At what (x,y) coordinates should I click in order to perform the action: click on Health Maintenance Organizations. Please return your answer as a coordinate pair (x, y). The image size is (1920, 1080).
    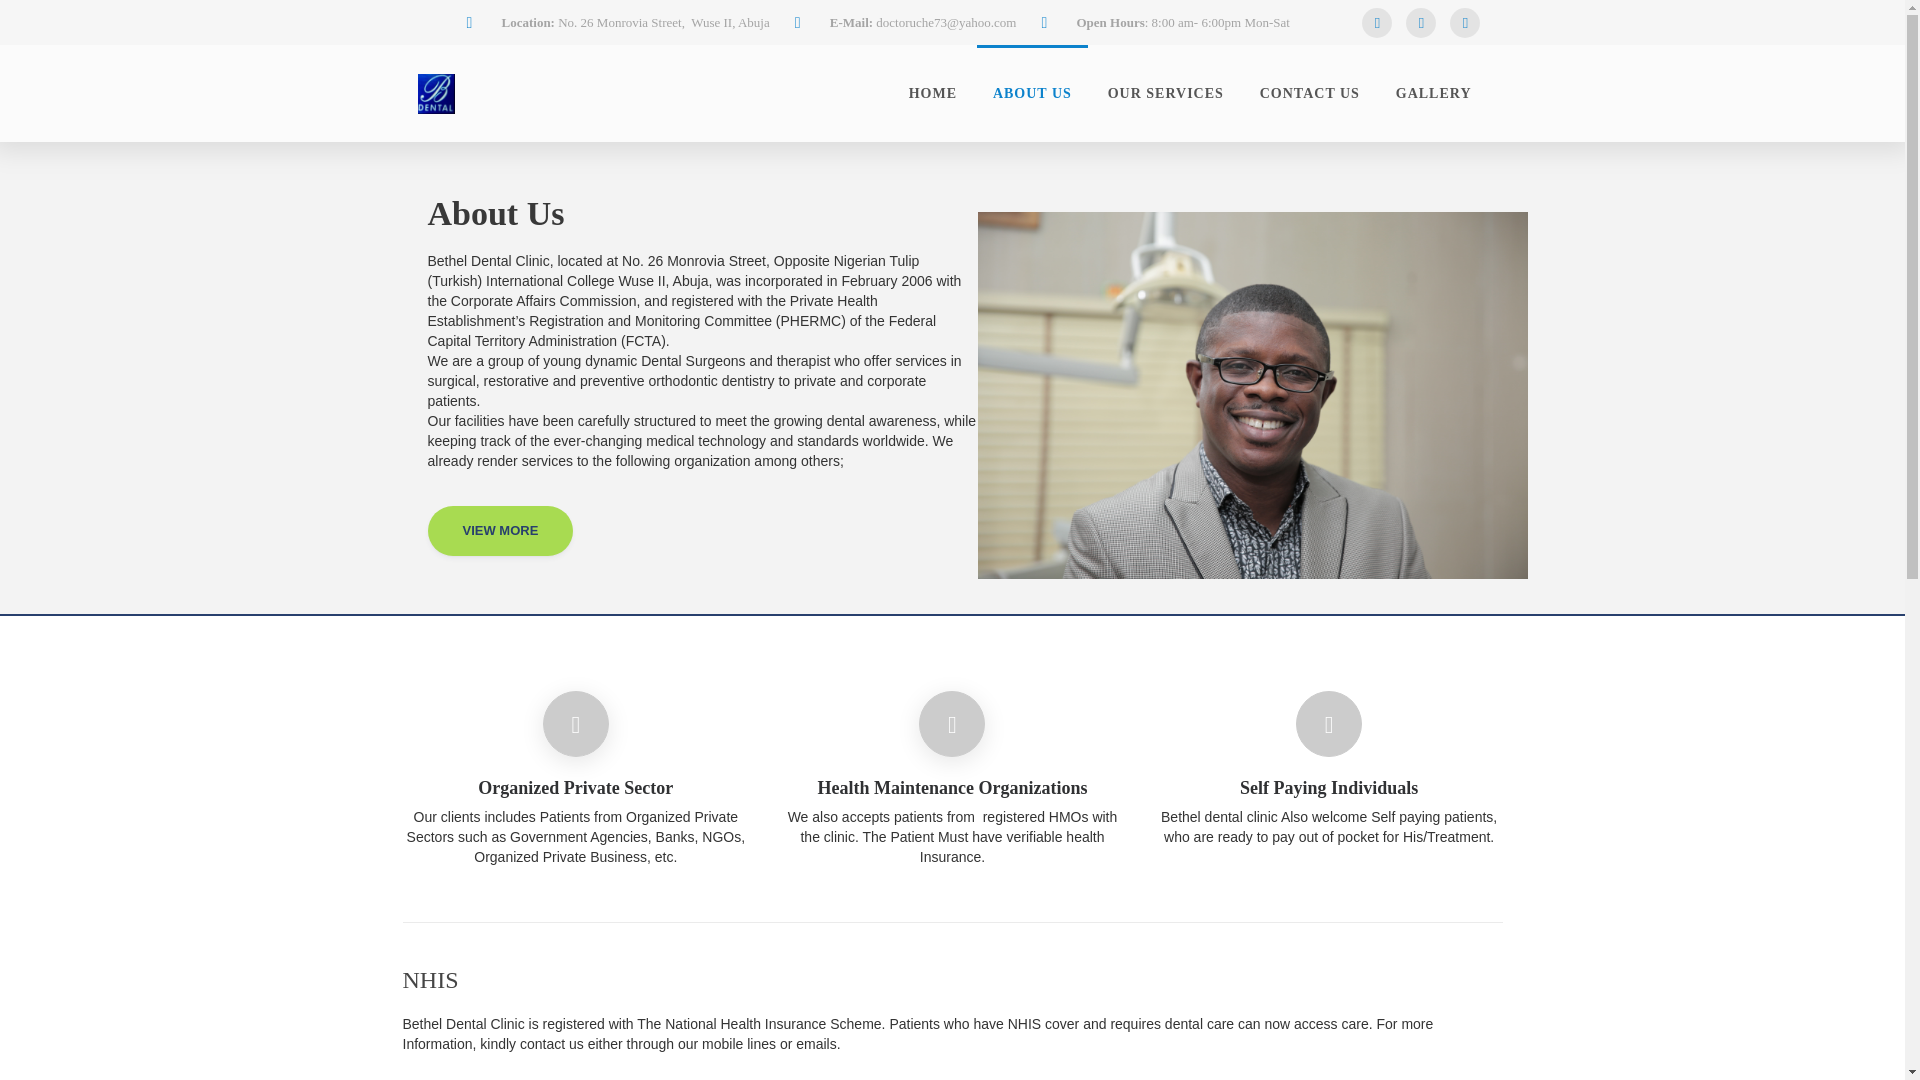
    Looking at the image, I should click on (952, 788).